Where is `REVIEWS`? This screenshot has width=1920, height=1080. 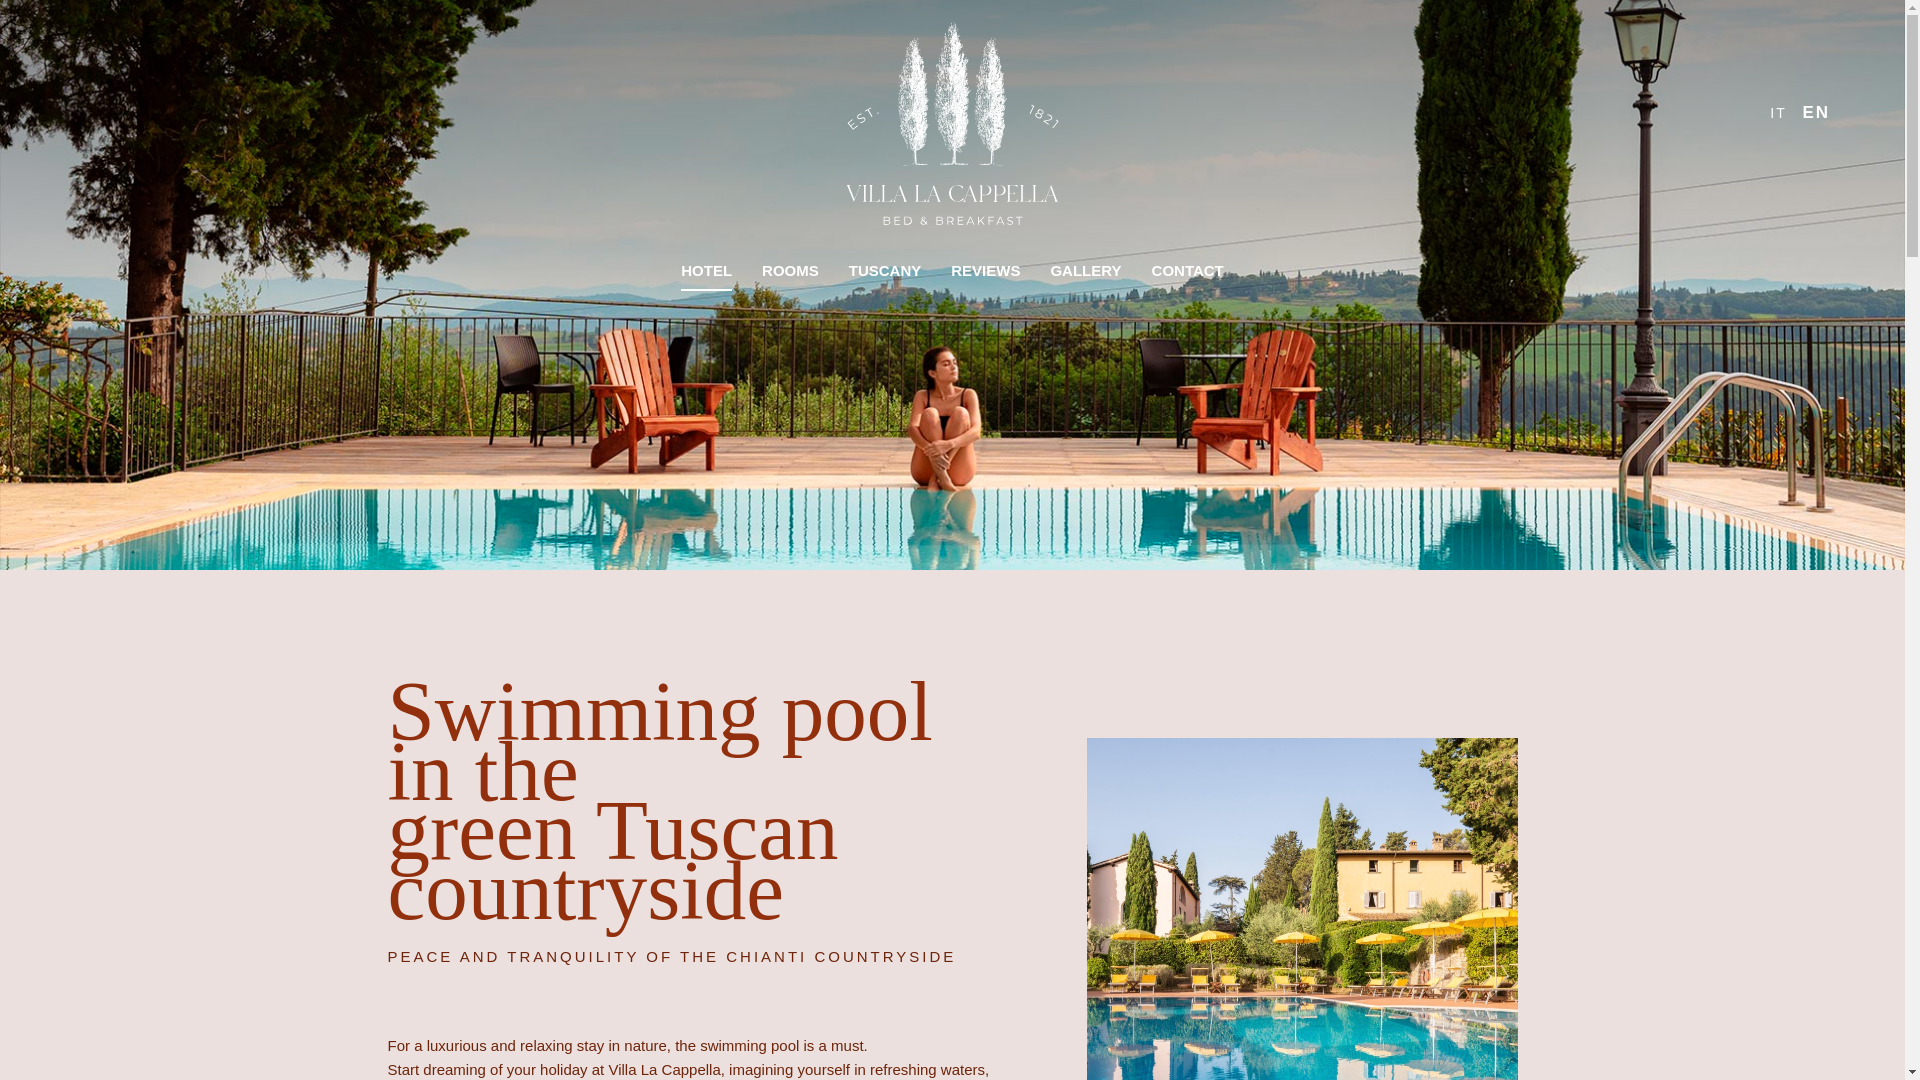
REVIEWS is located at coordinates (985, 270).